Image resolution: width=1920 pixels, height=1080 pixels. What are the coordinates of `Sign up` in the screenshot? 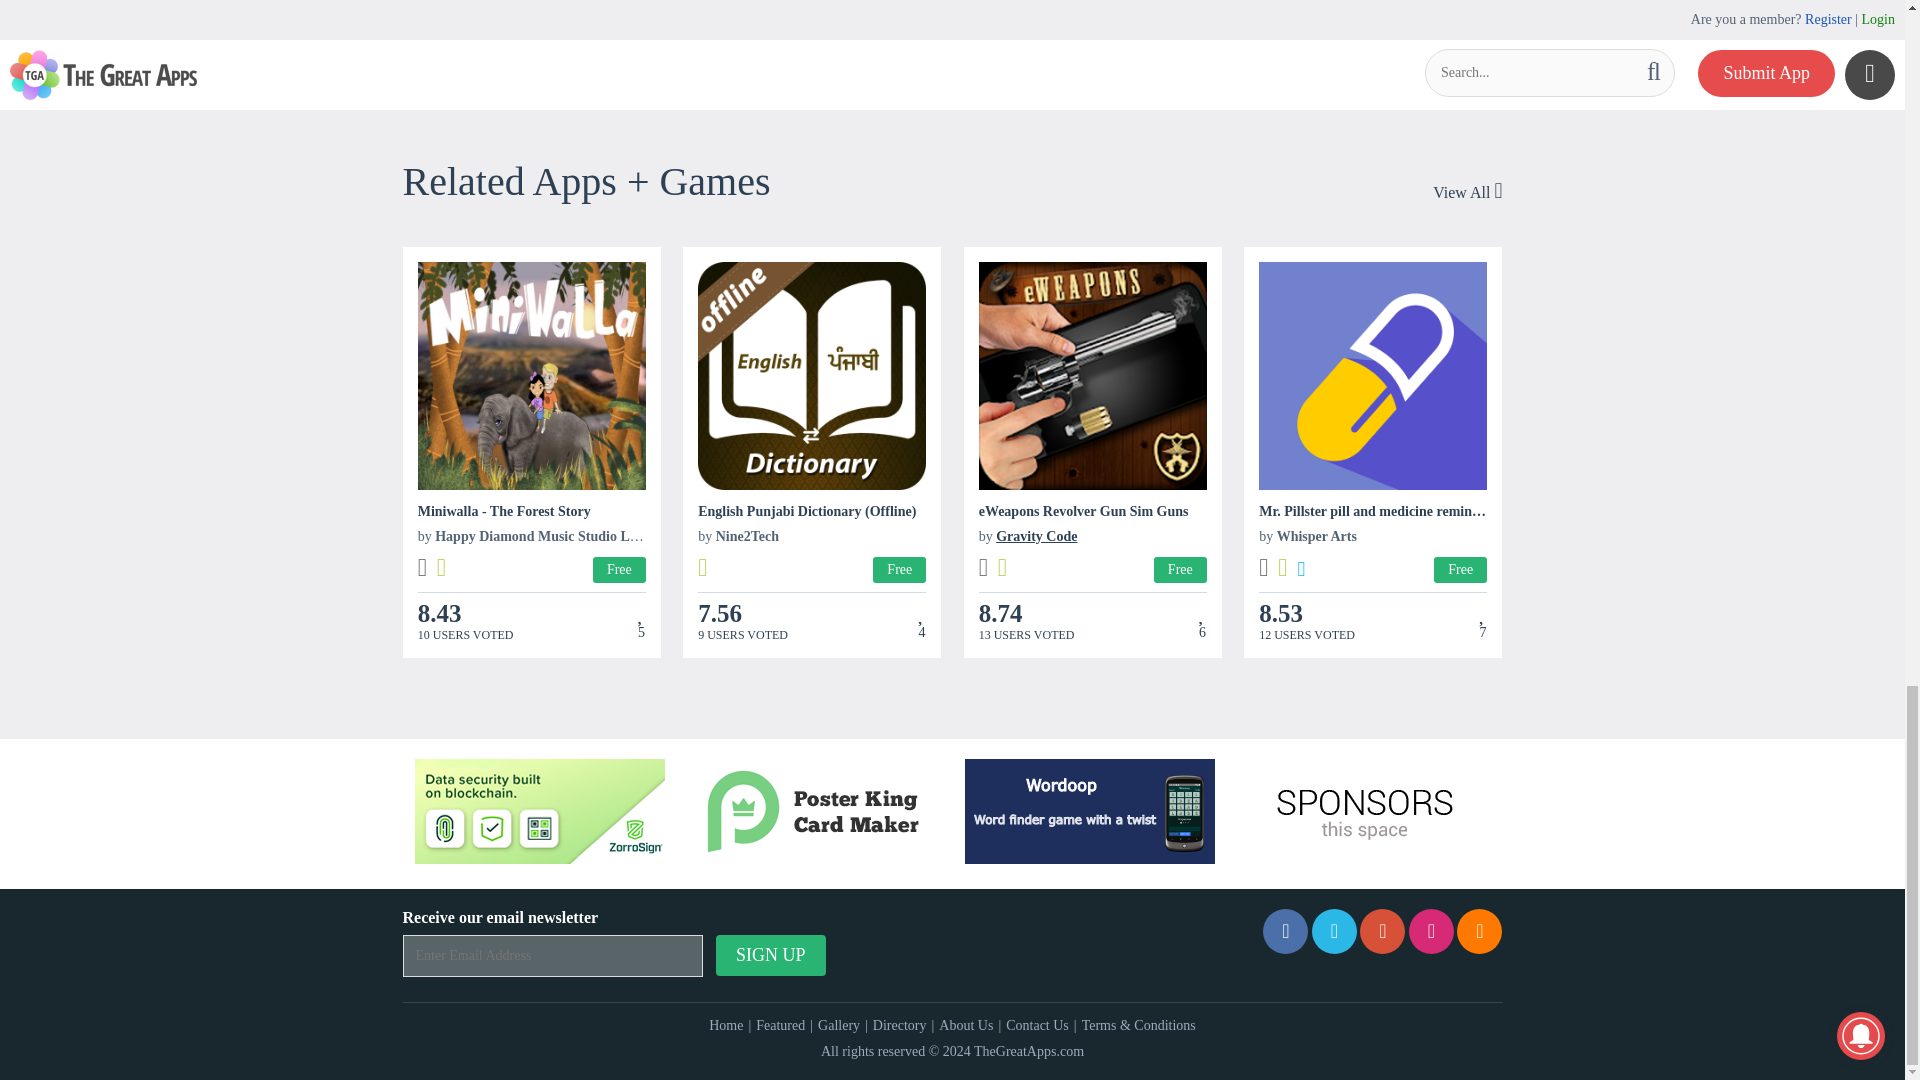 It's located at (770, 956).